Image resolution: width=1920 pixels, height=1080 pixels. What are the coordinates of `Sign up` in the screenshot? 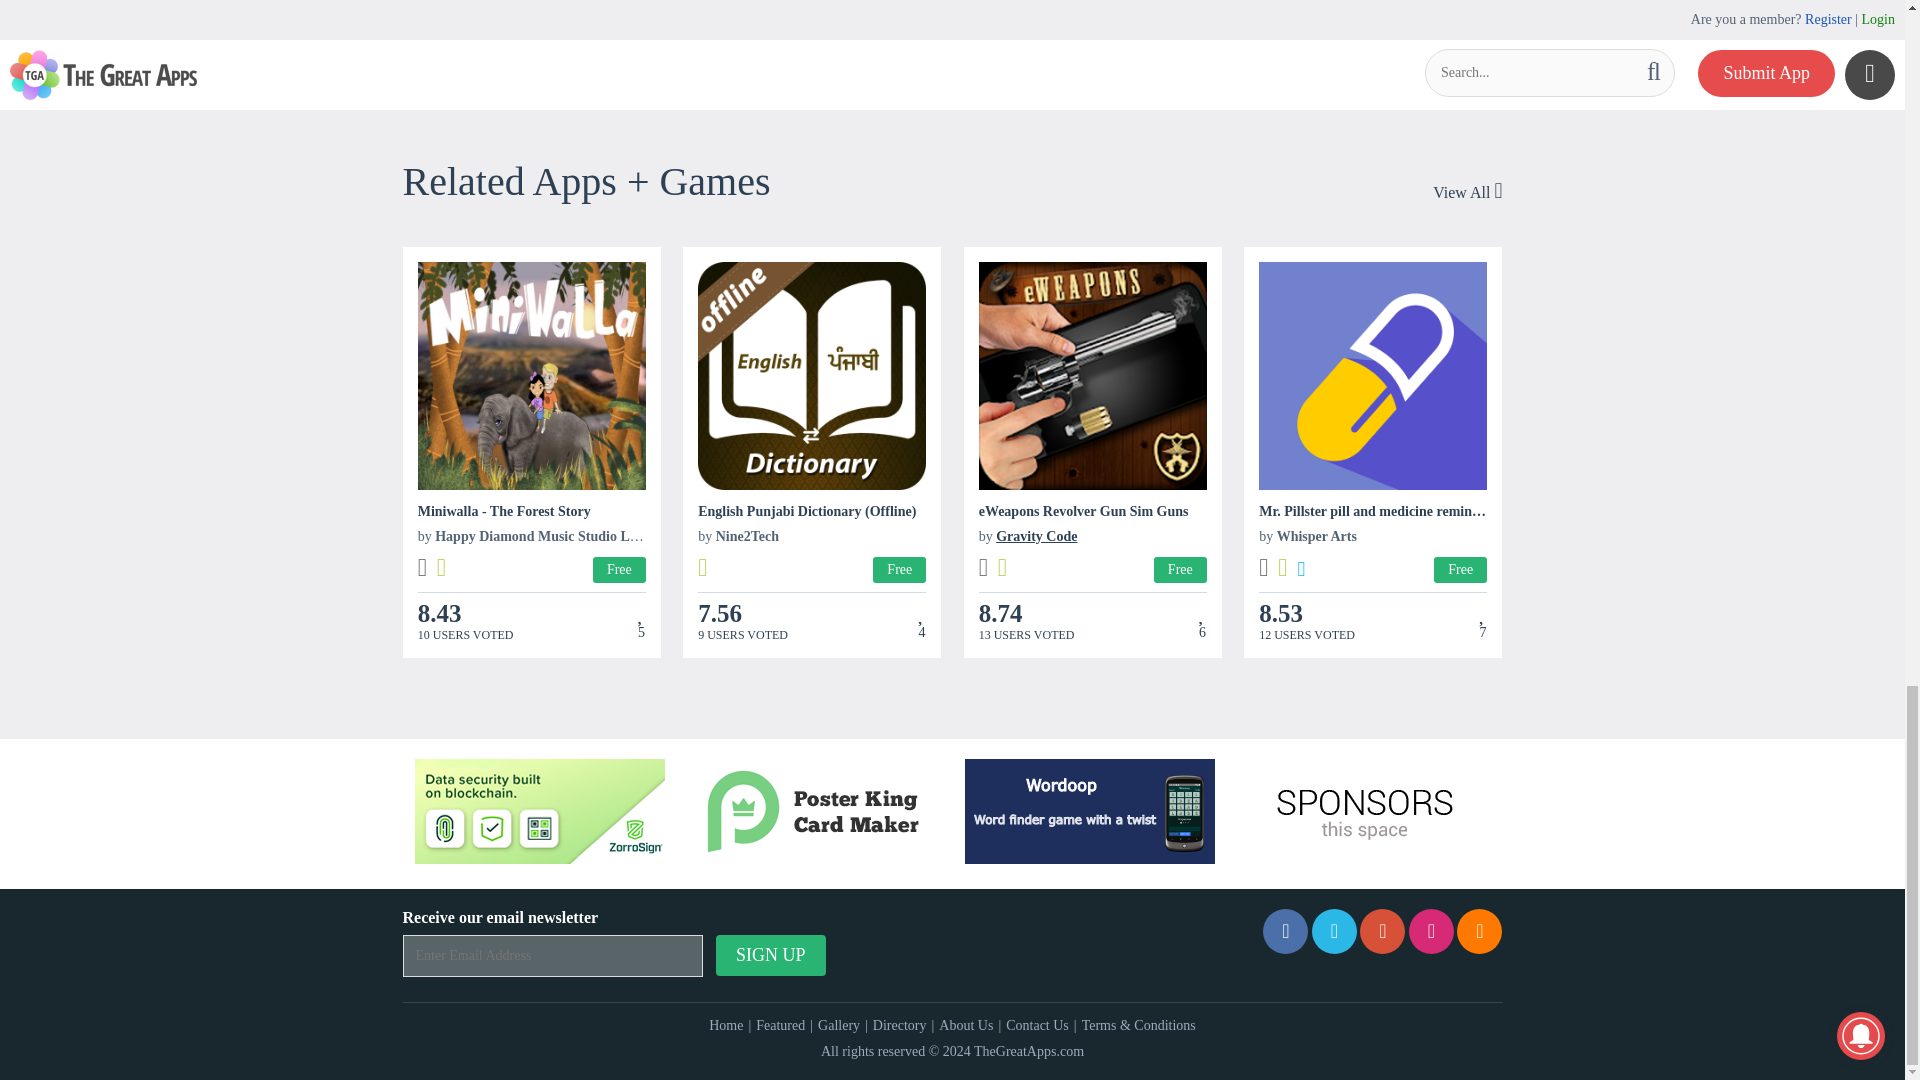 It's located at (770, 956).